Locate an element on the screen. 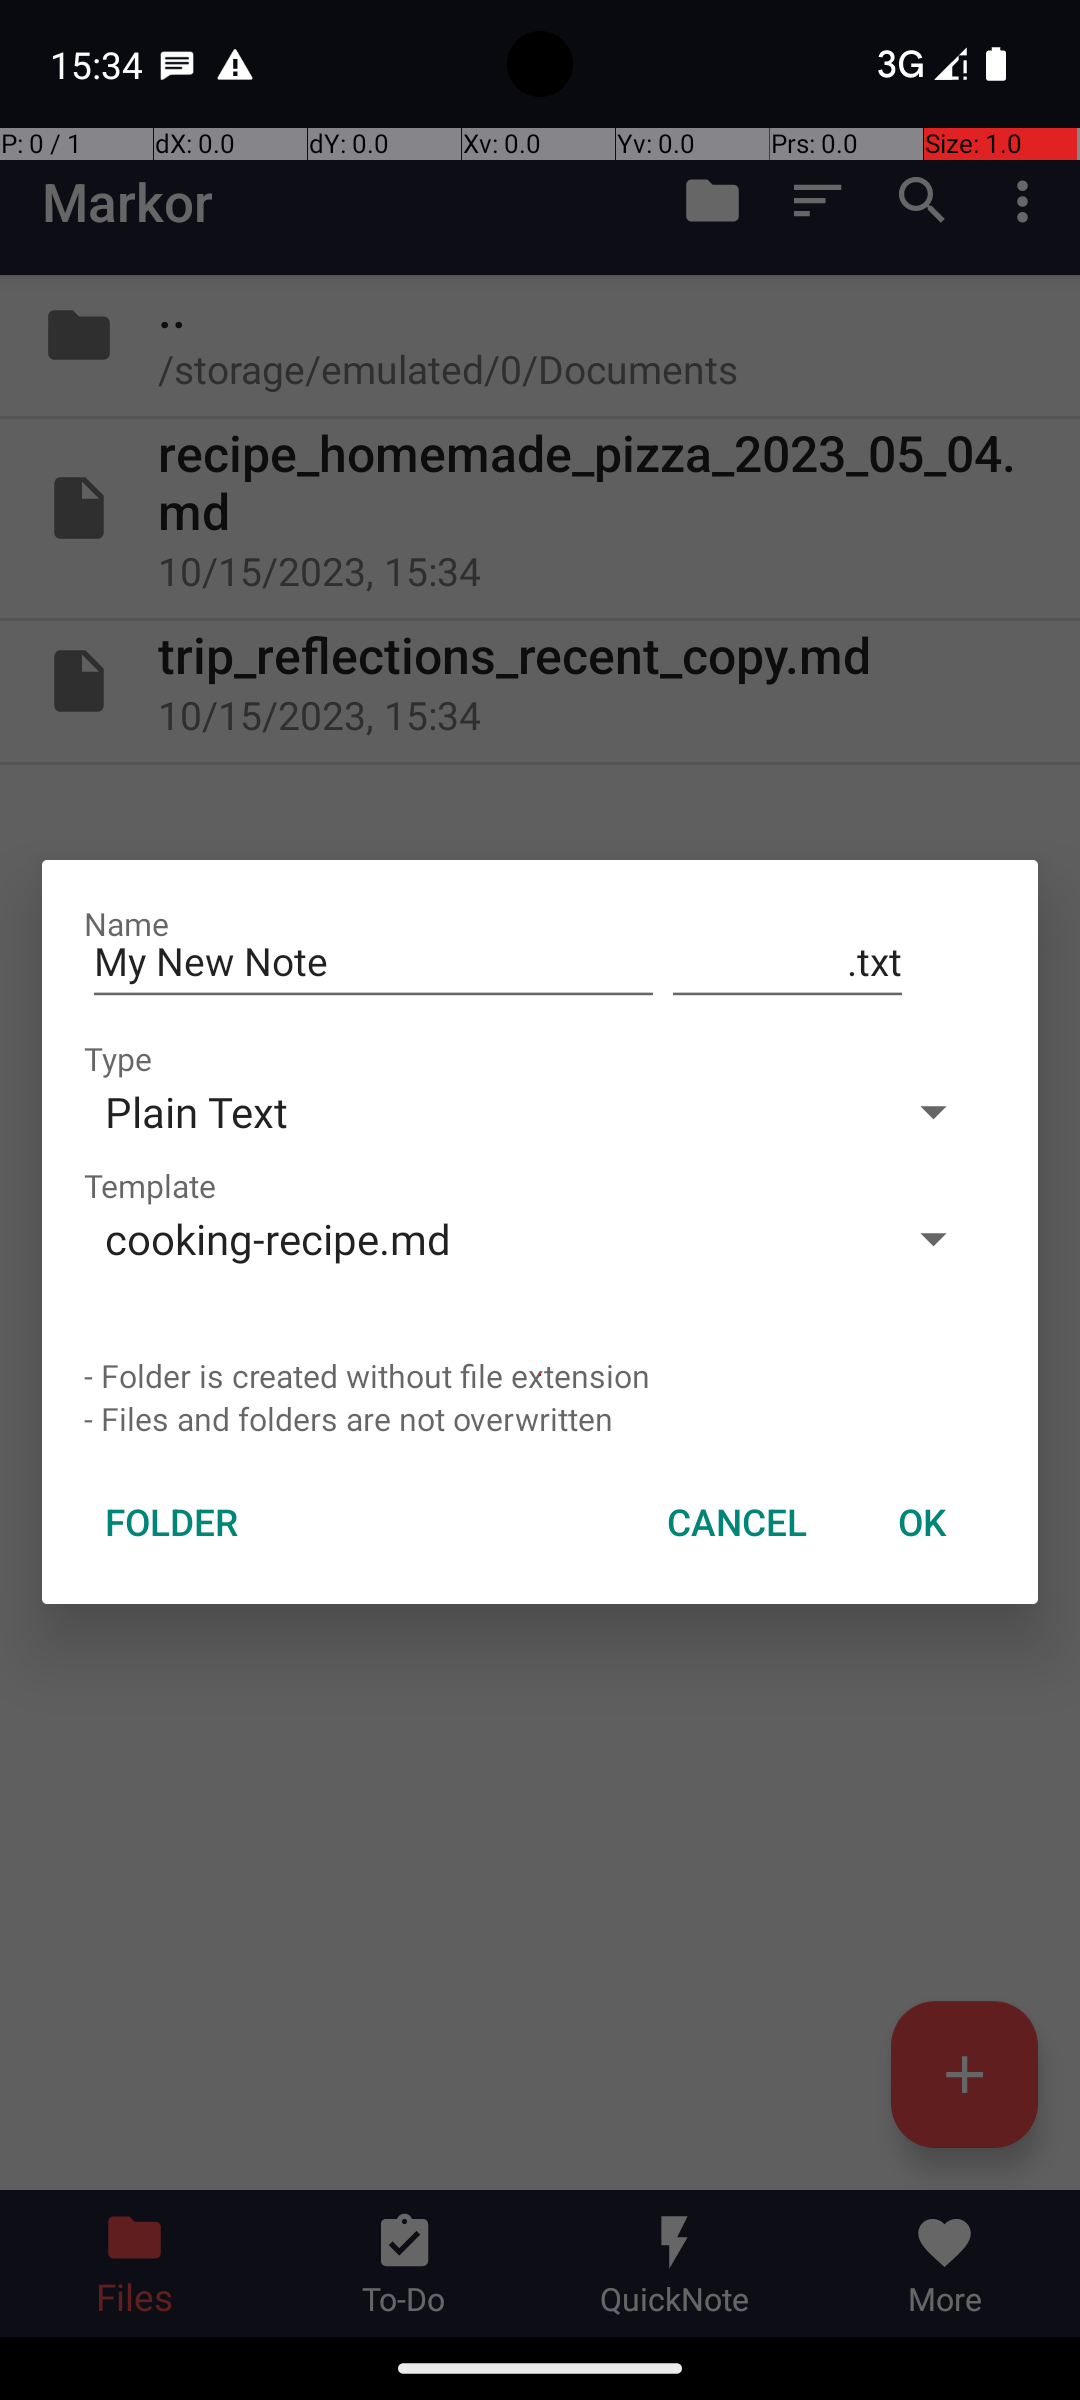  - Files and folders are not overwritten is located at coordinates (540, 1418).